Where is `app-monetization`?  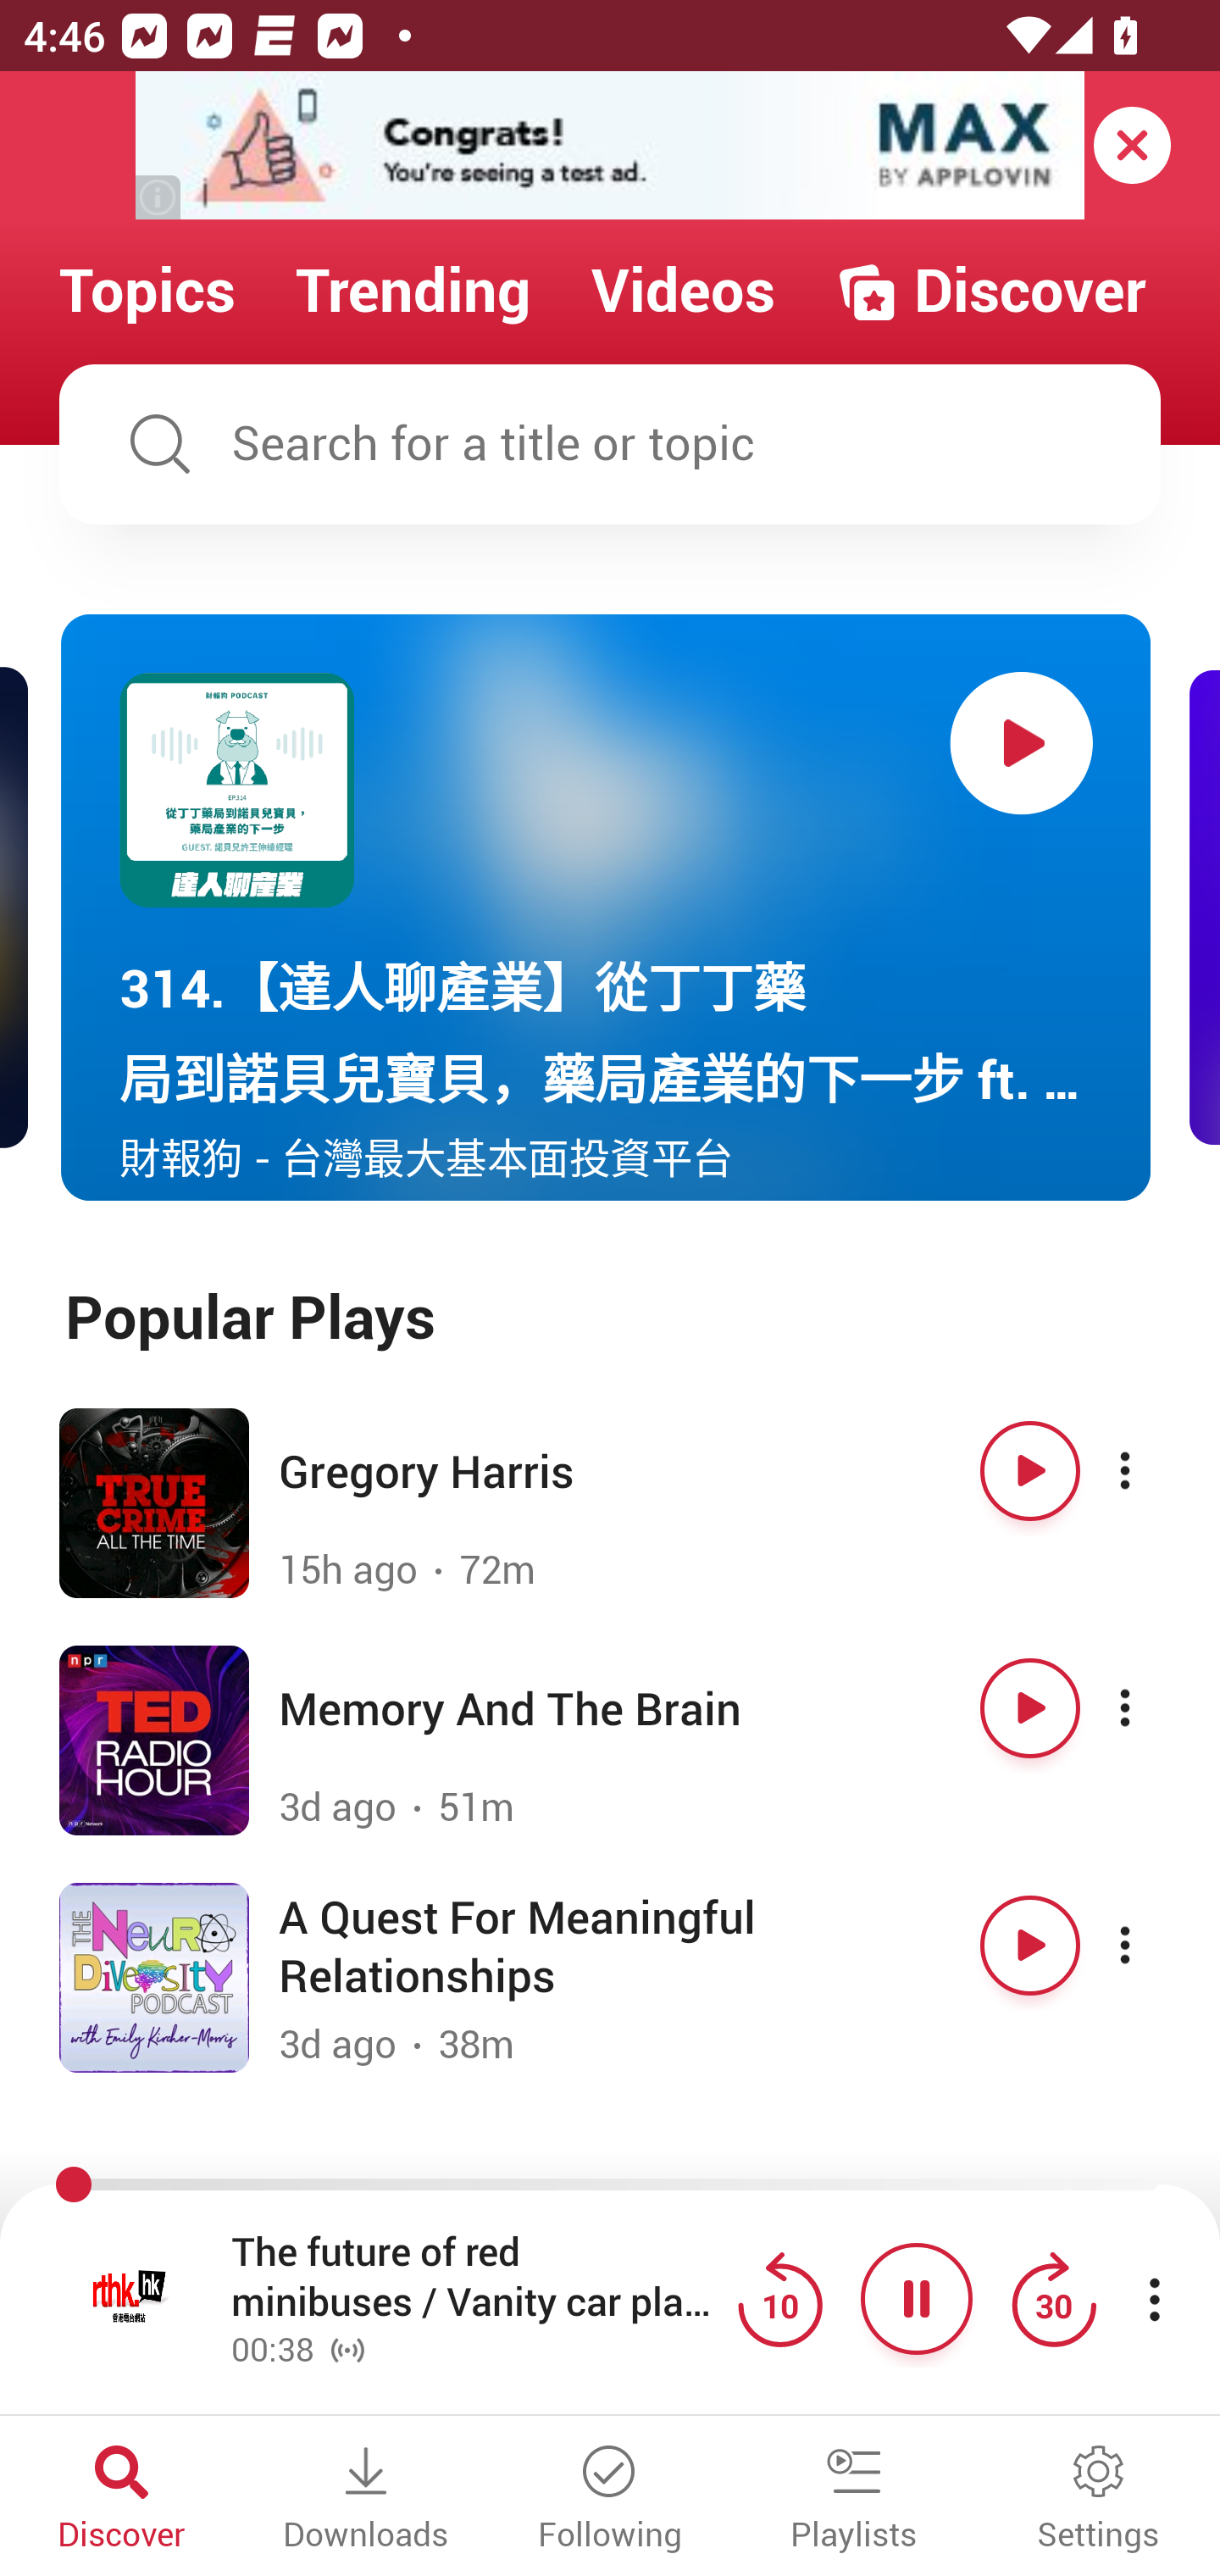 app-monetization is located at coordinates (610, 147).